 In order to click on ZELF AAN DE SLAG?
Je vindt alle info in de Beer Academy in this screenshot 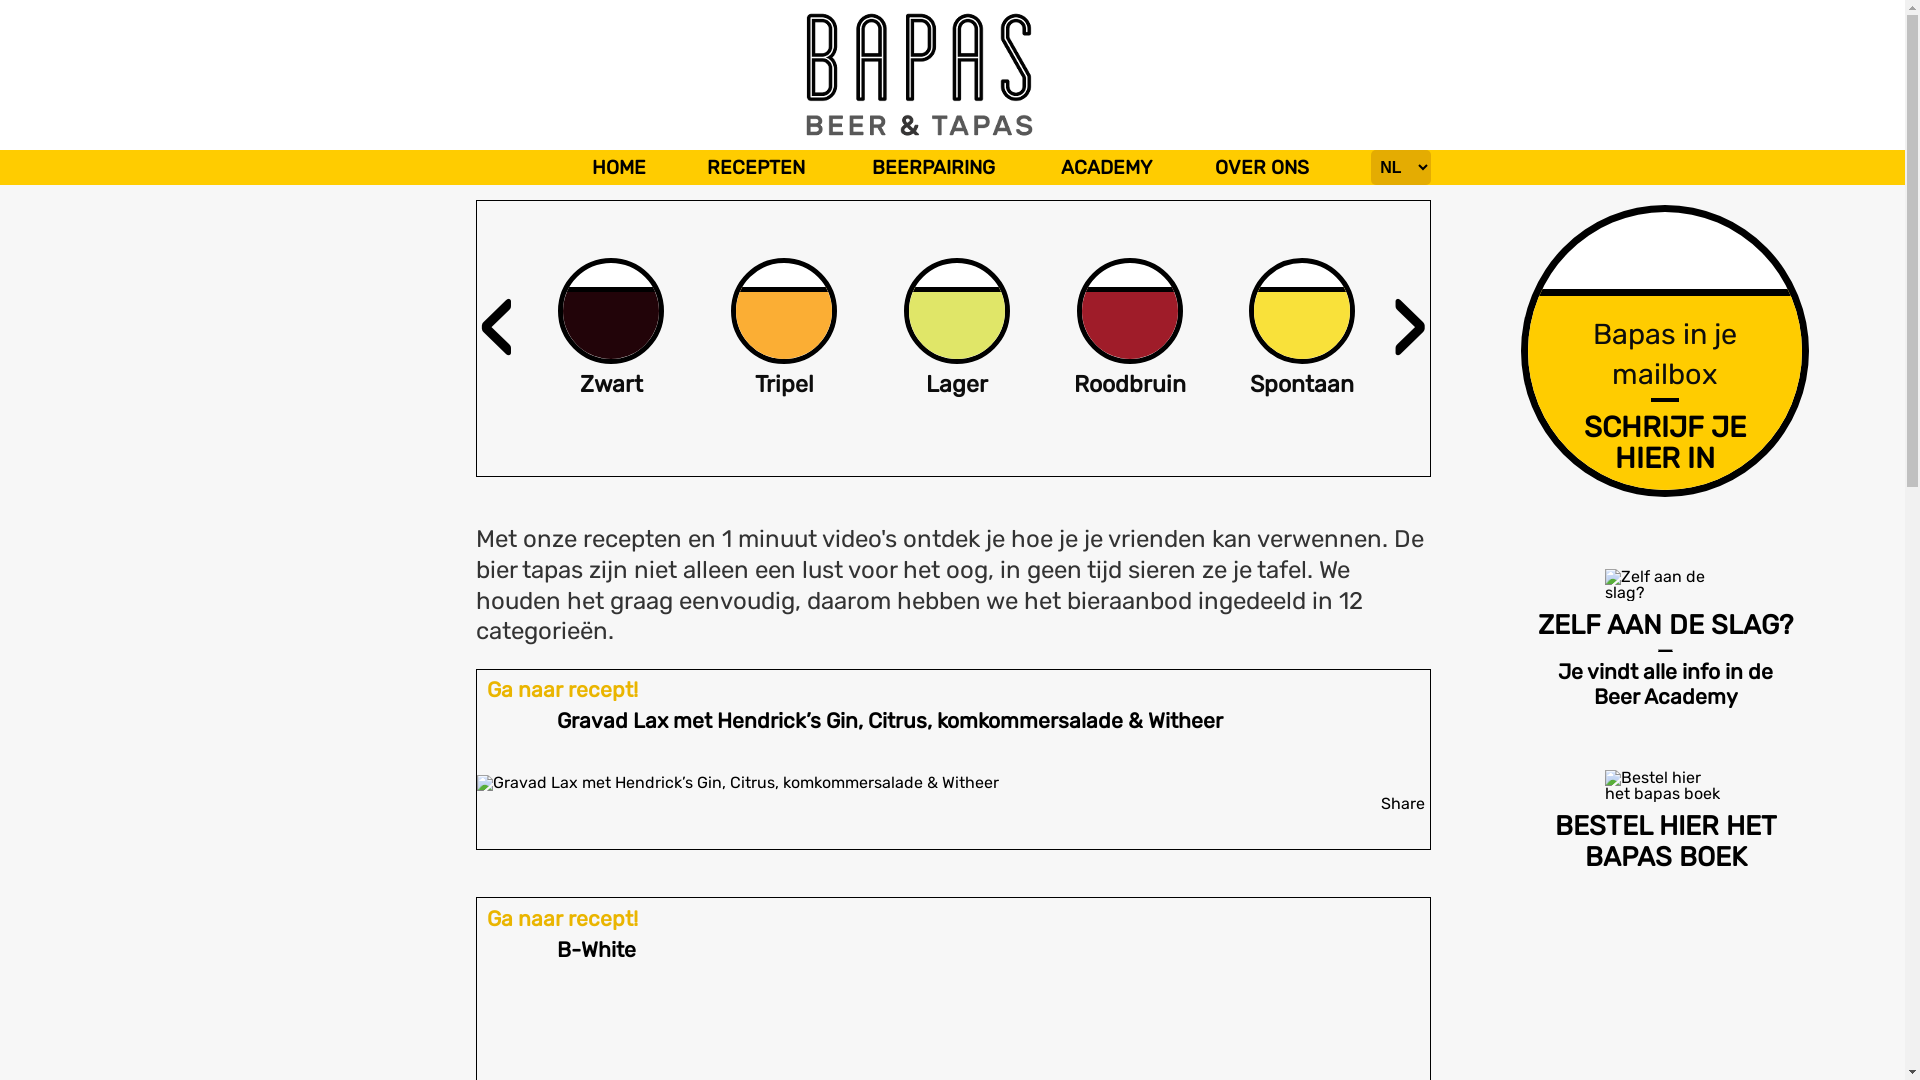, I will do `click(1676, 638)`.